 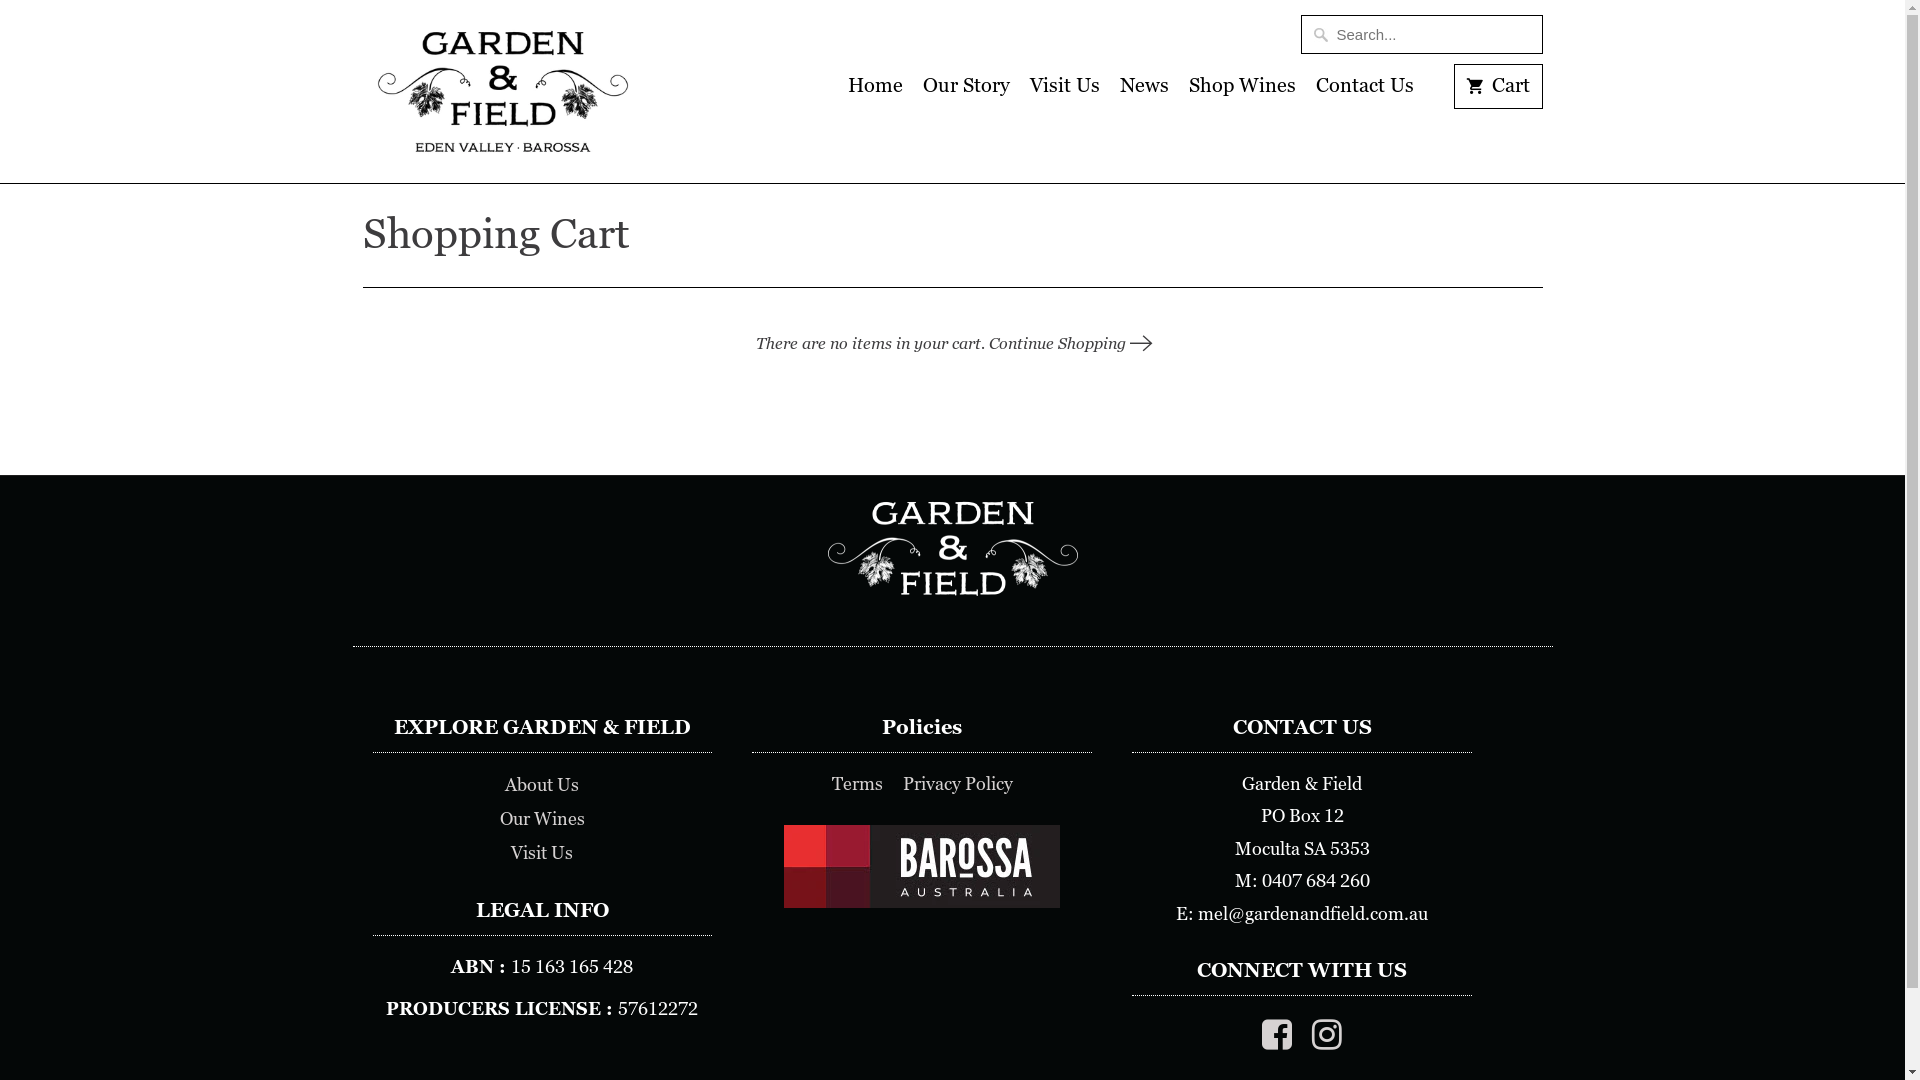 What do you see at coordinates (542, 819) in the screenshot?
I see `Our Wines` at bounding box center [542, 819].